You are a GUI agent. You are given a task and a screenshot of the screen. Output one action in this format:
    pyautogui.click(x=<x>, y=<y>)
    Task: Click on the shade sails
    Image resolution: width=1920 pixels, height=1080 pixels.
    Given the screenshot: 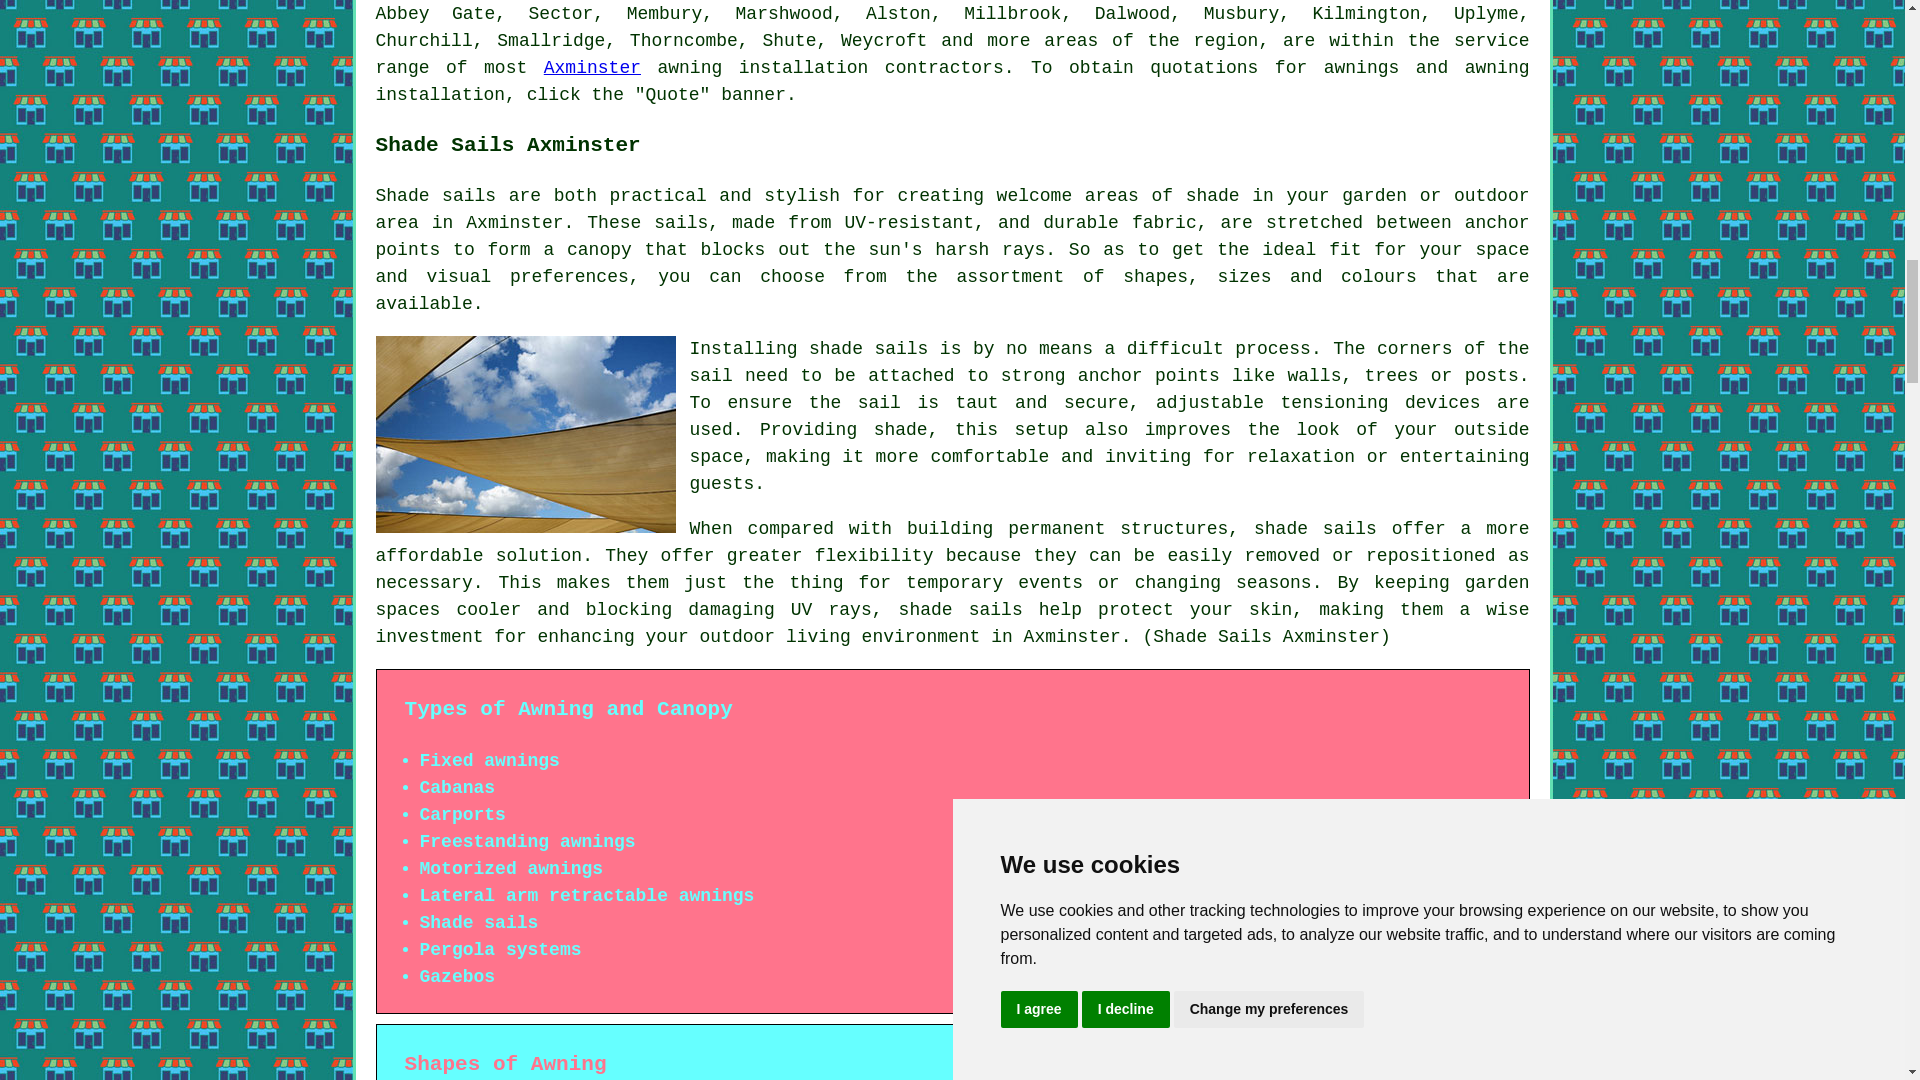 What is the action you would take?
    pyautogui.click(x=960, y=610)
    